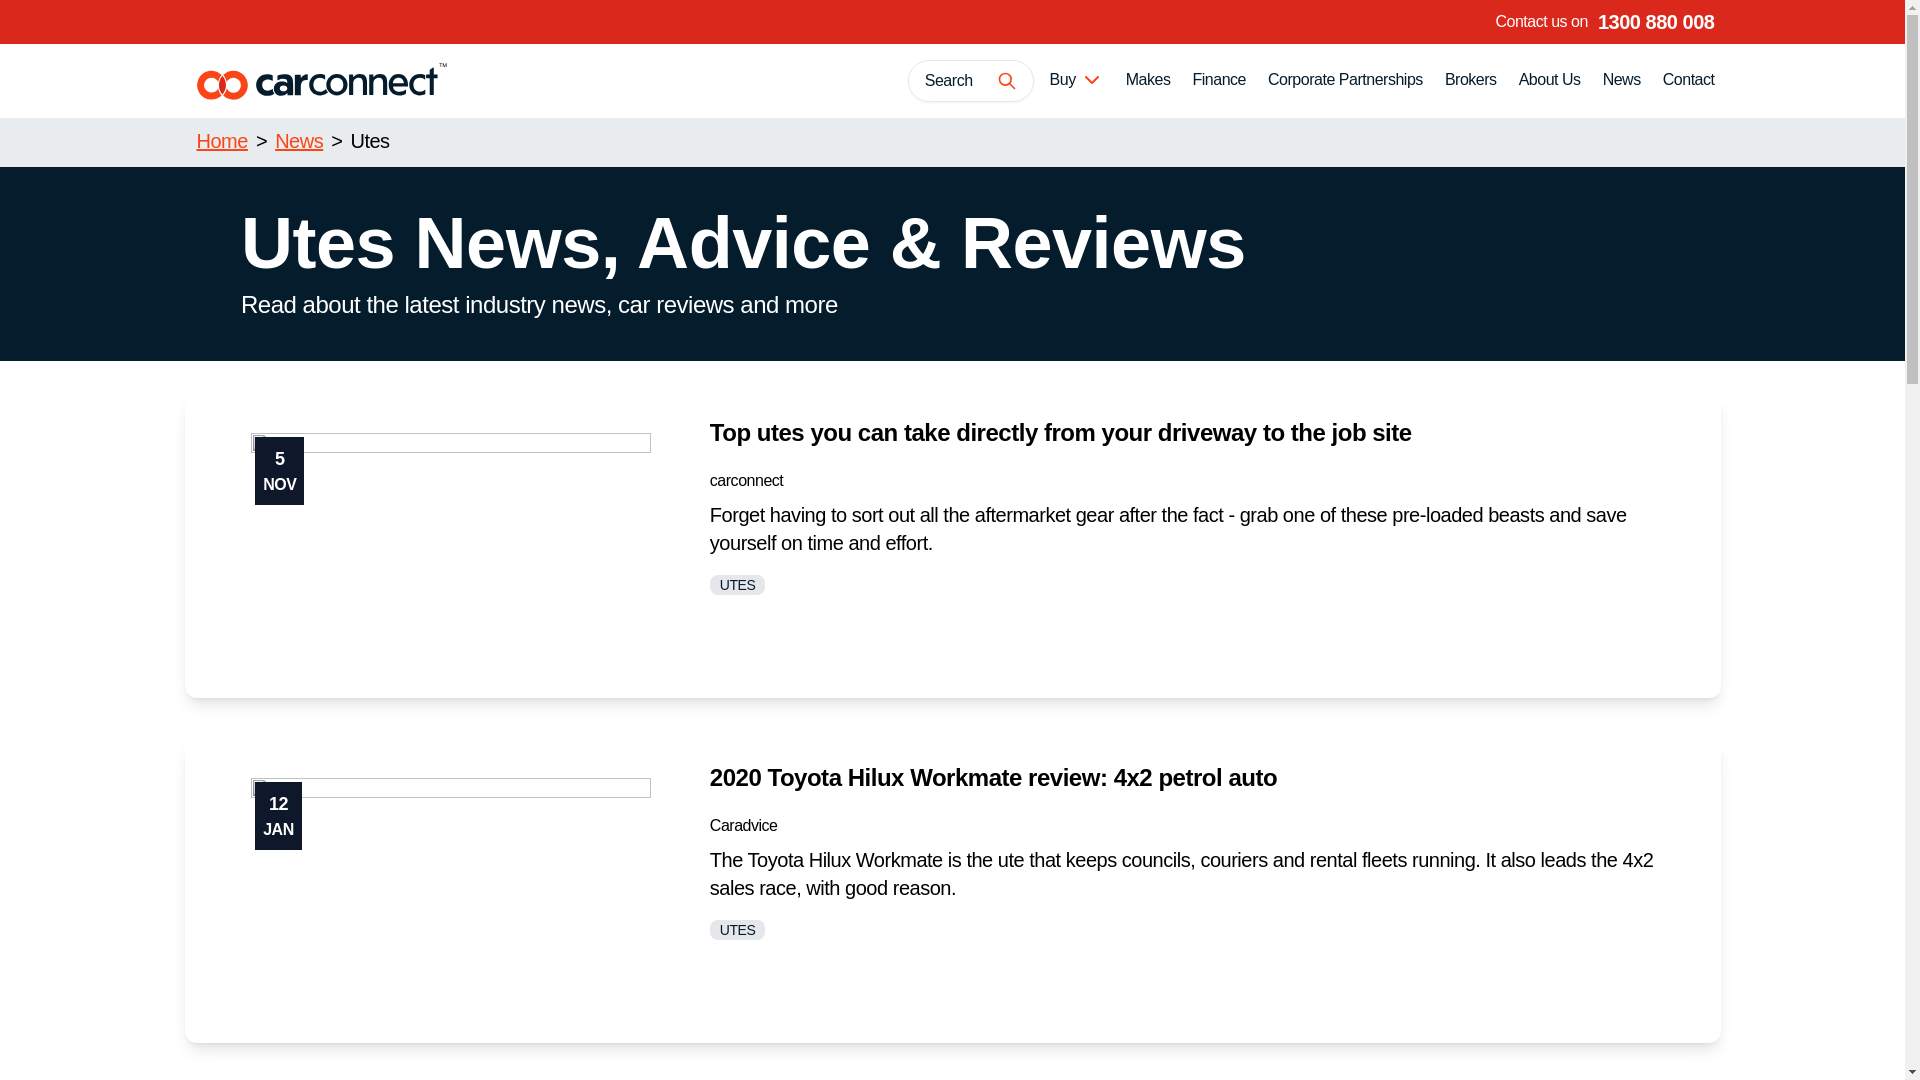 This screenshot has width=1920, height=1080. Describe the element at coordinates (737, 585) in the screenshot. I see `UTES` at that location.